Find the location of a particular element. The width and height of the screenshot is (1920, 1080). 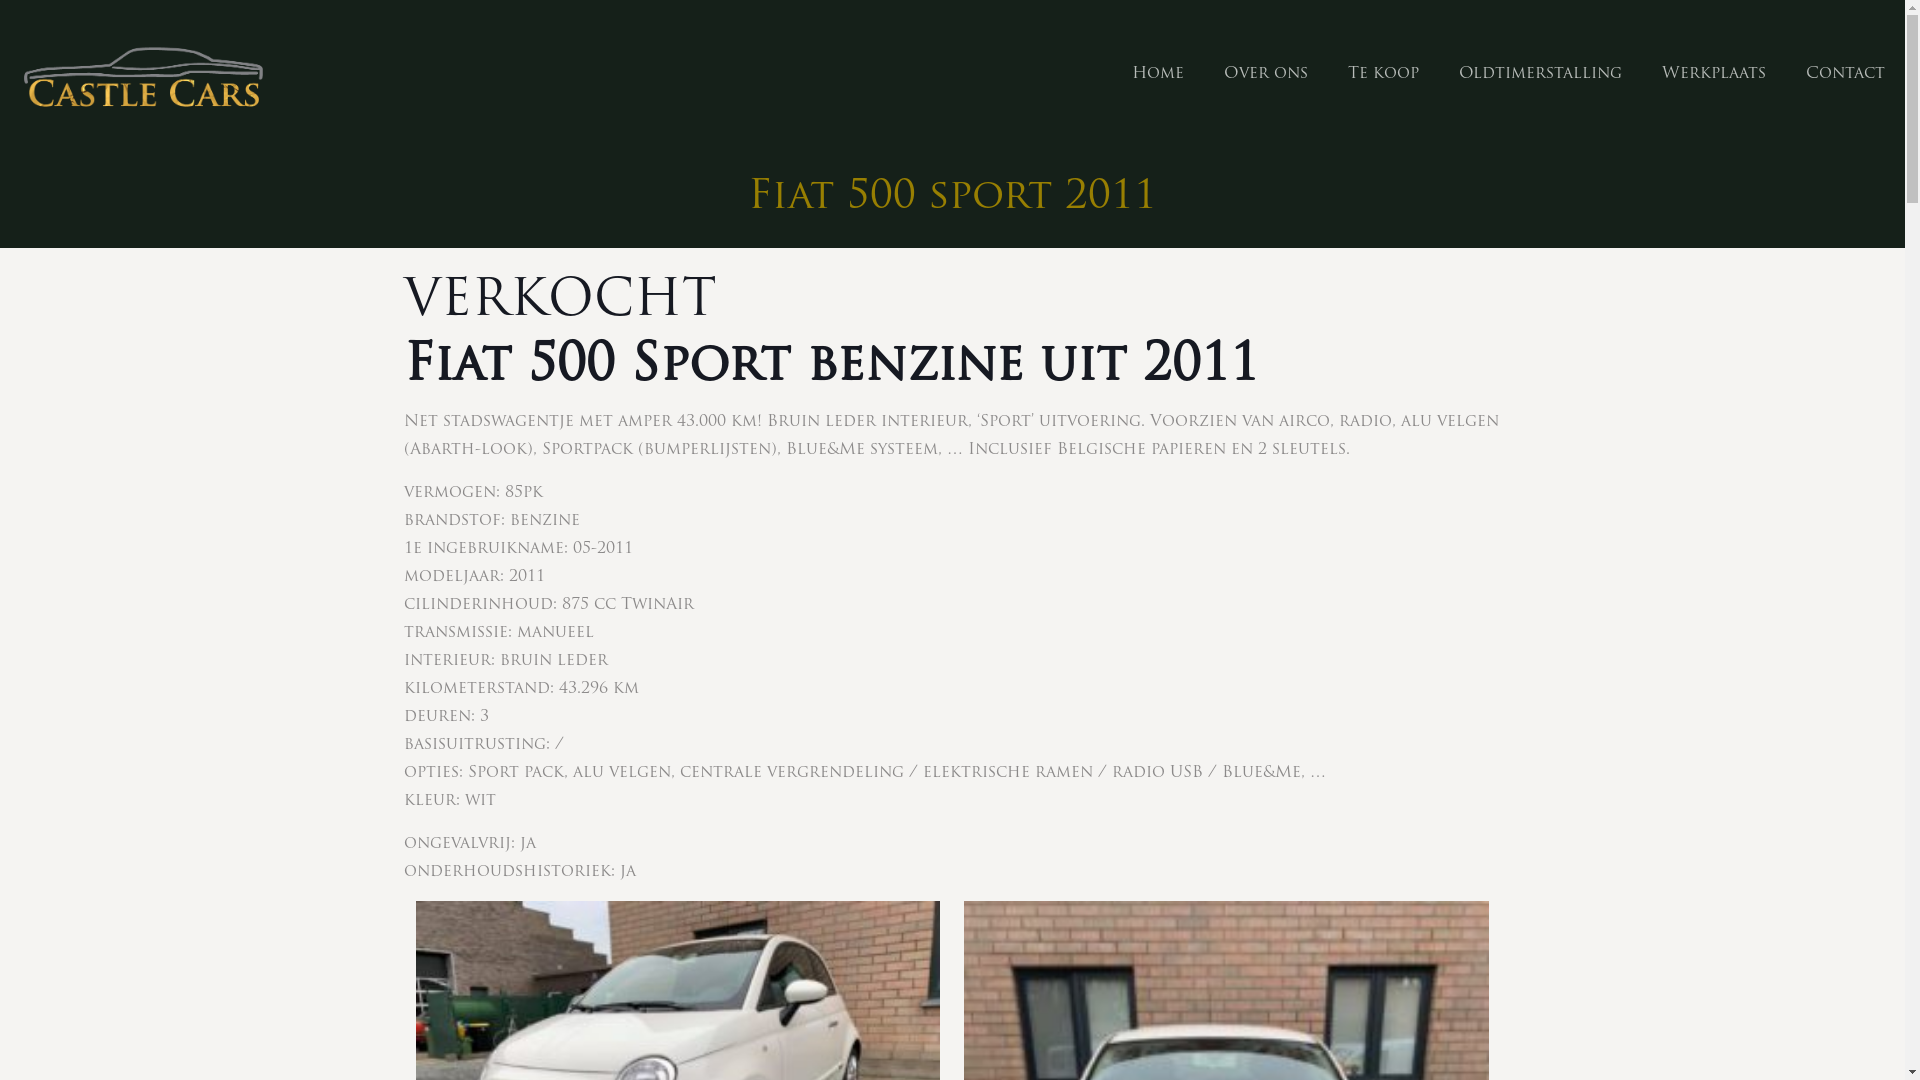

Contact is located at coordinates (1846, 74).